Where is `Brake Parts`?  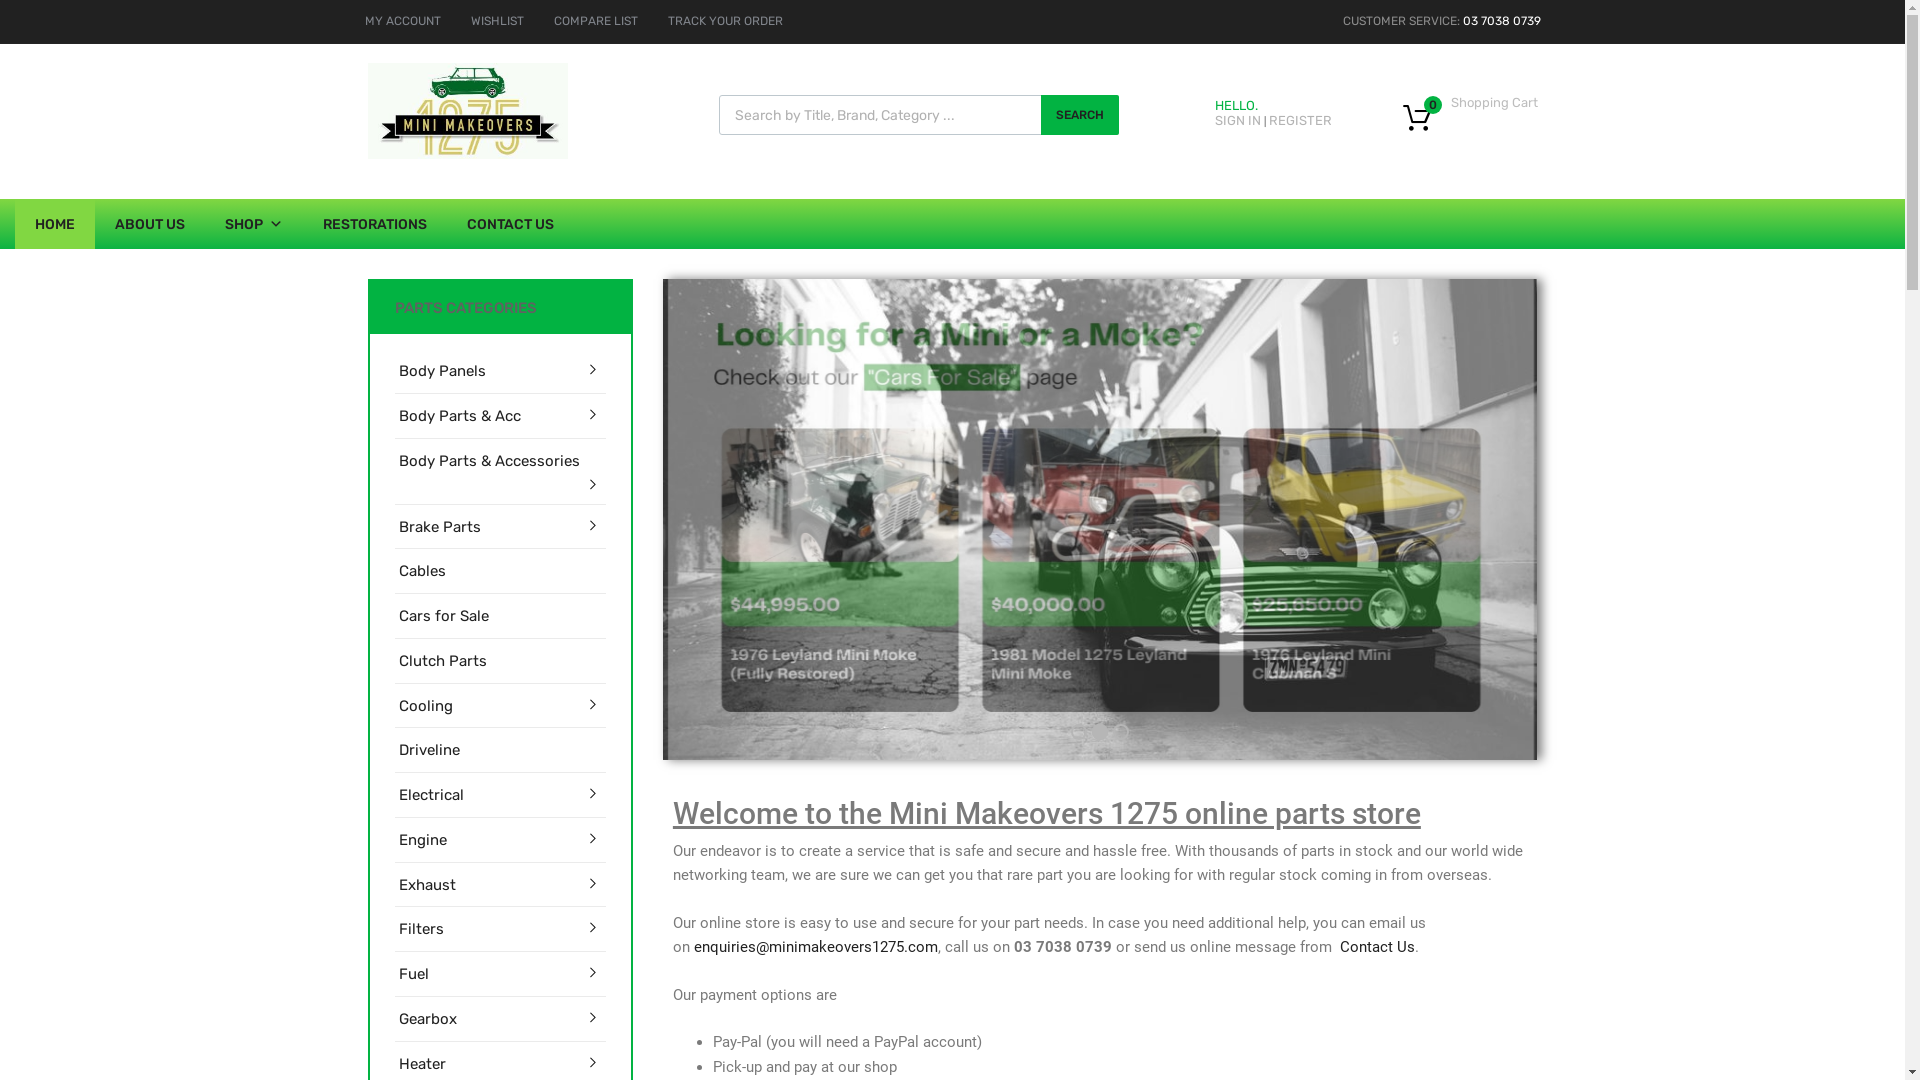 Brake Parts is located at coordinates (439, 528).